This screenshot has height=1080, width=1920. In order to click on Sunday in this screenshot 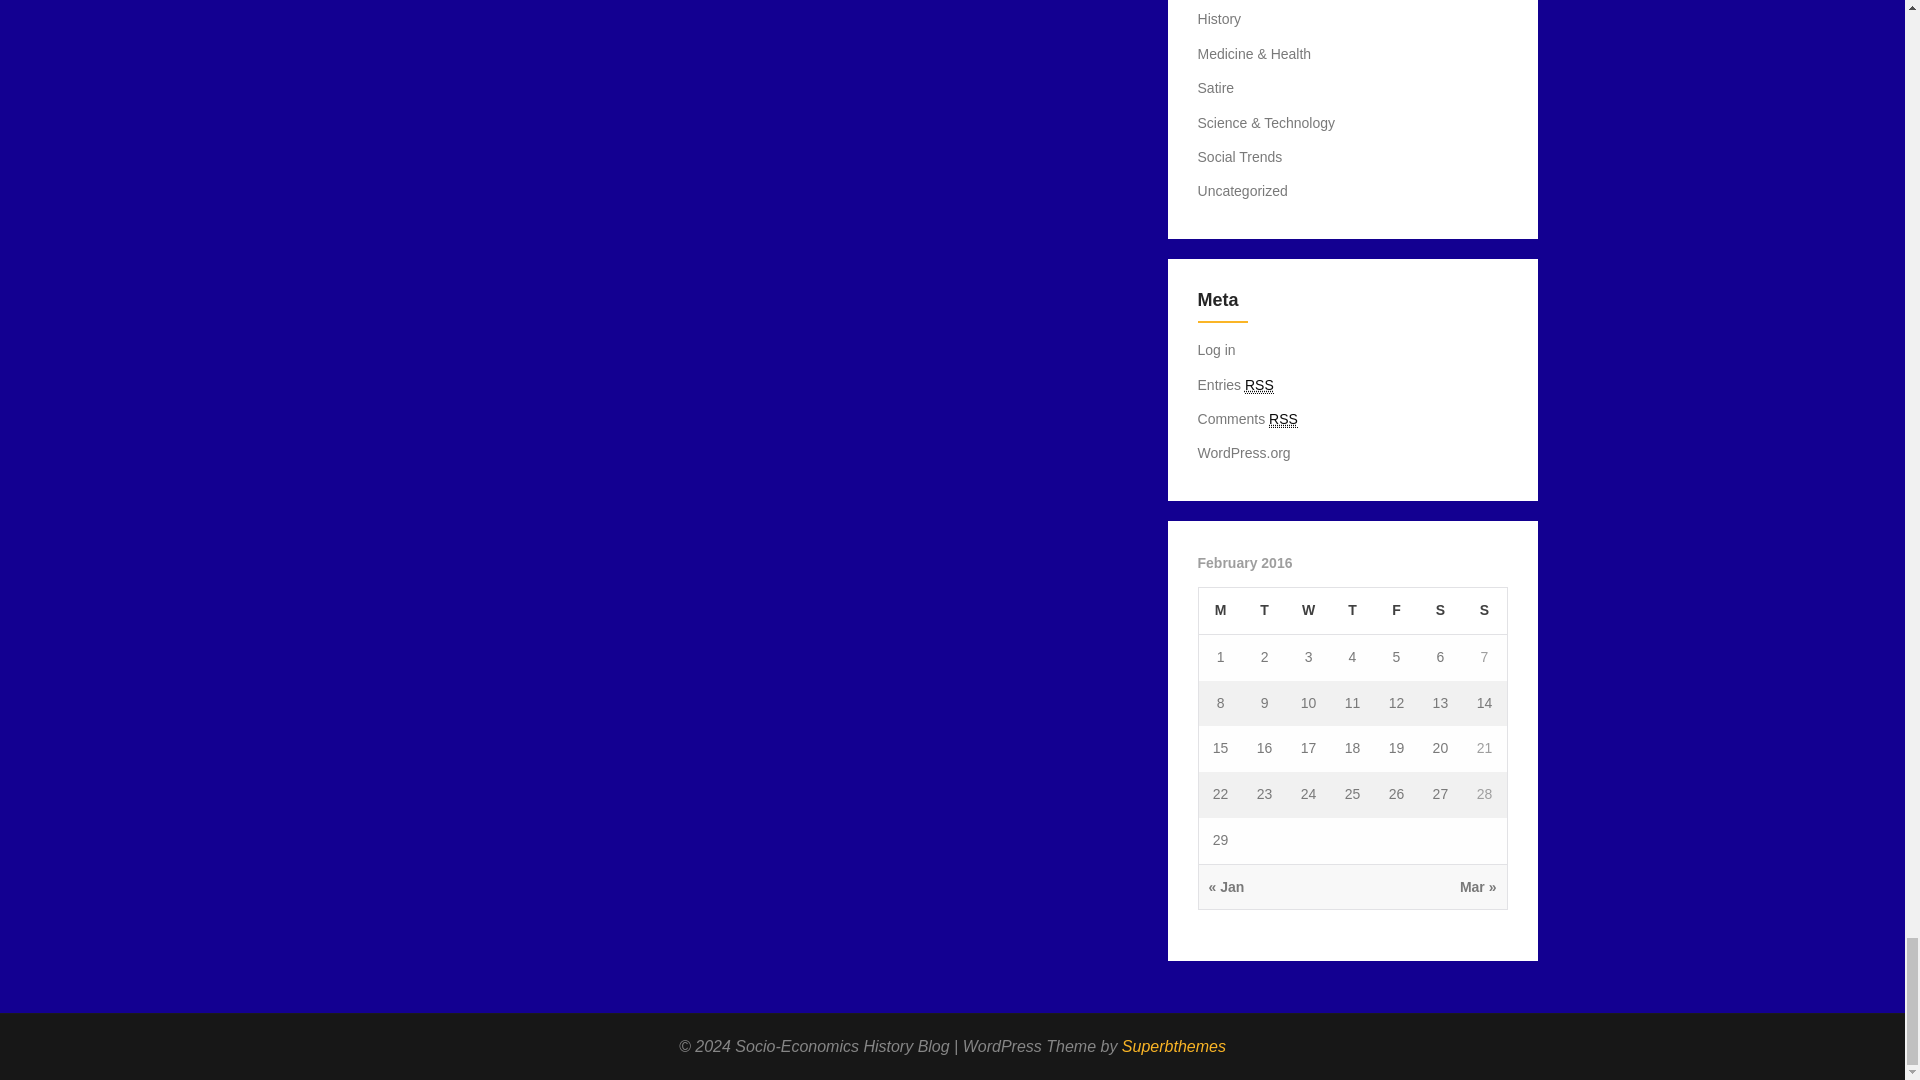, I will do `click(1484, 610)`.